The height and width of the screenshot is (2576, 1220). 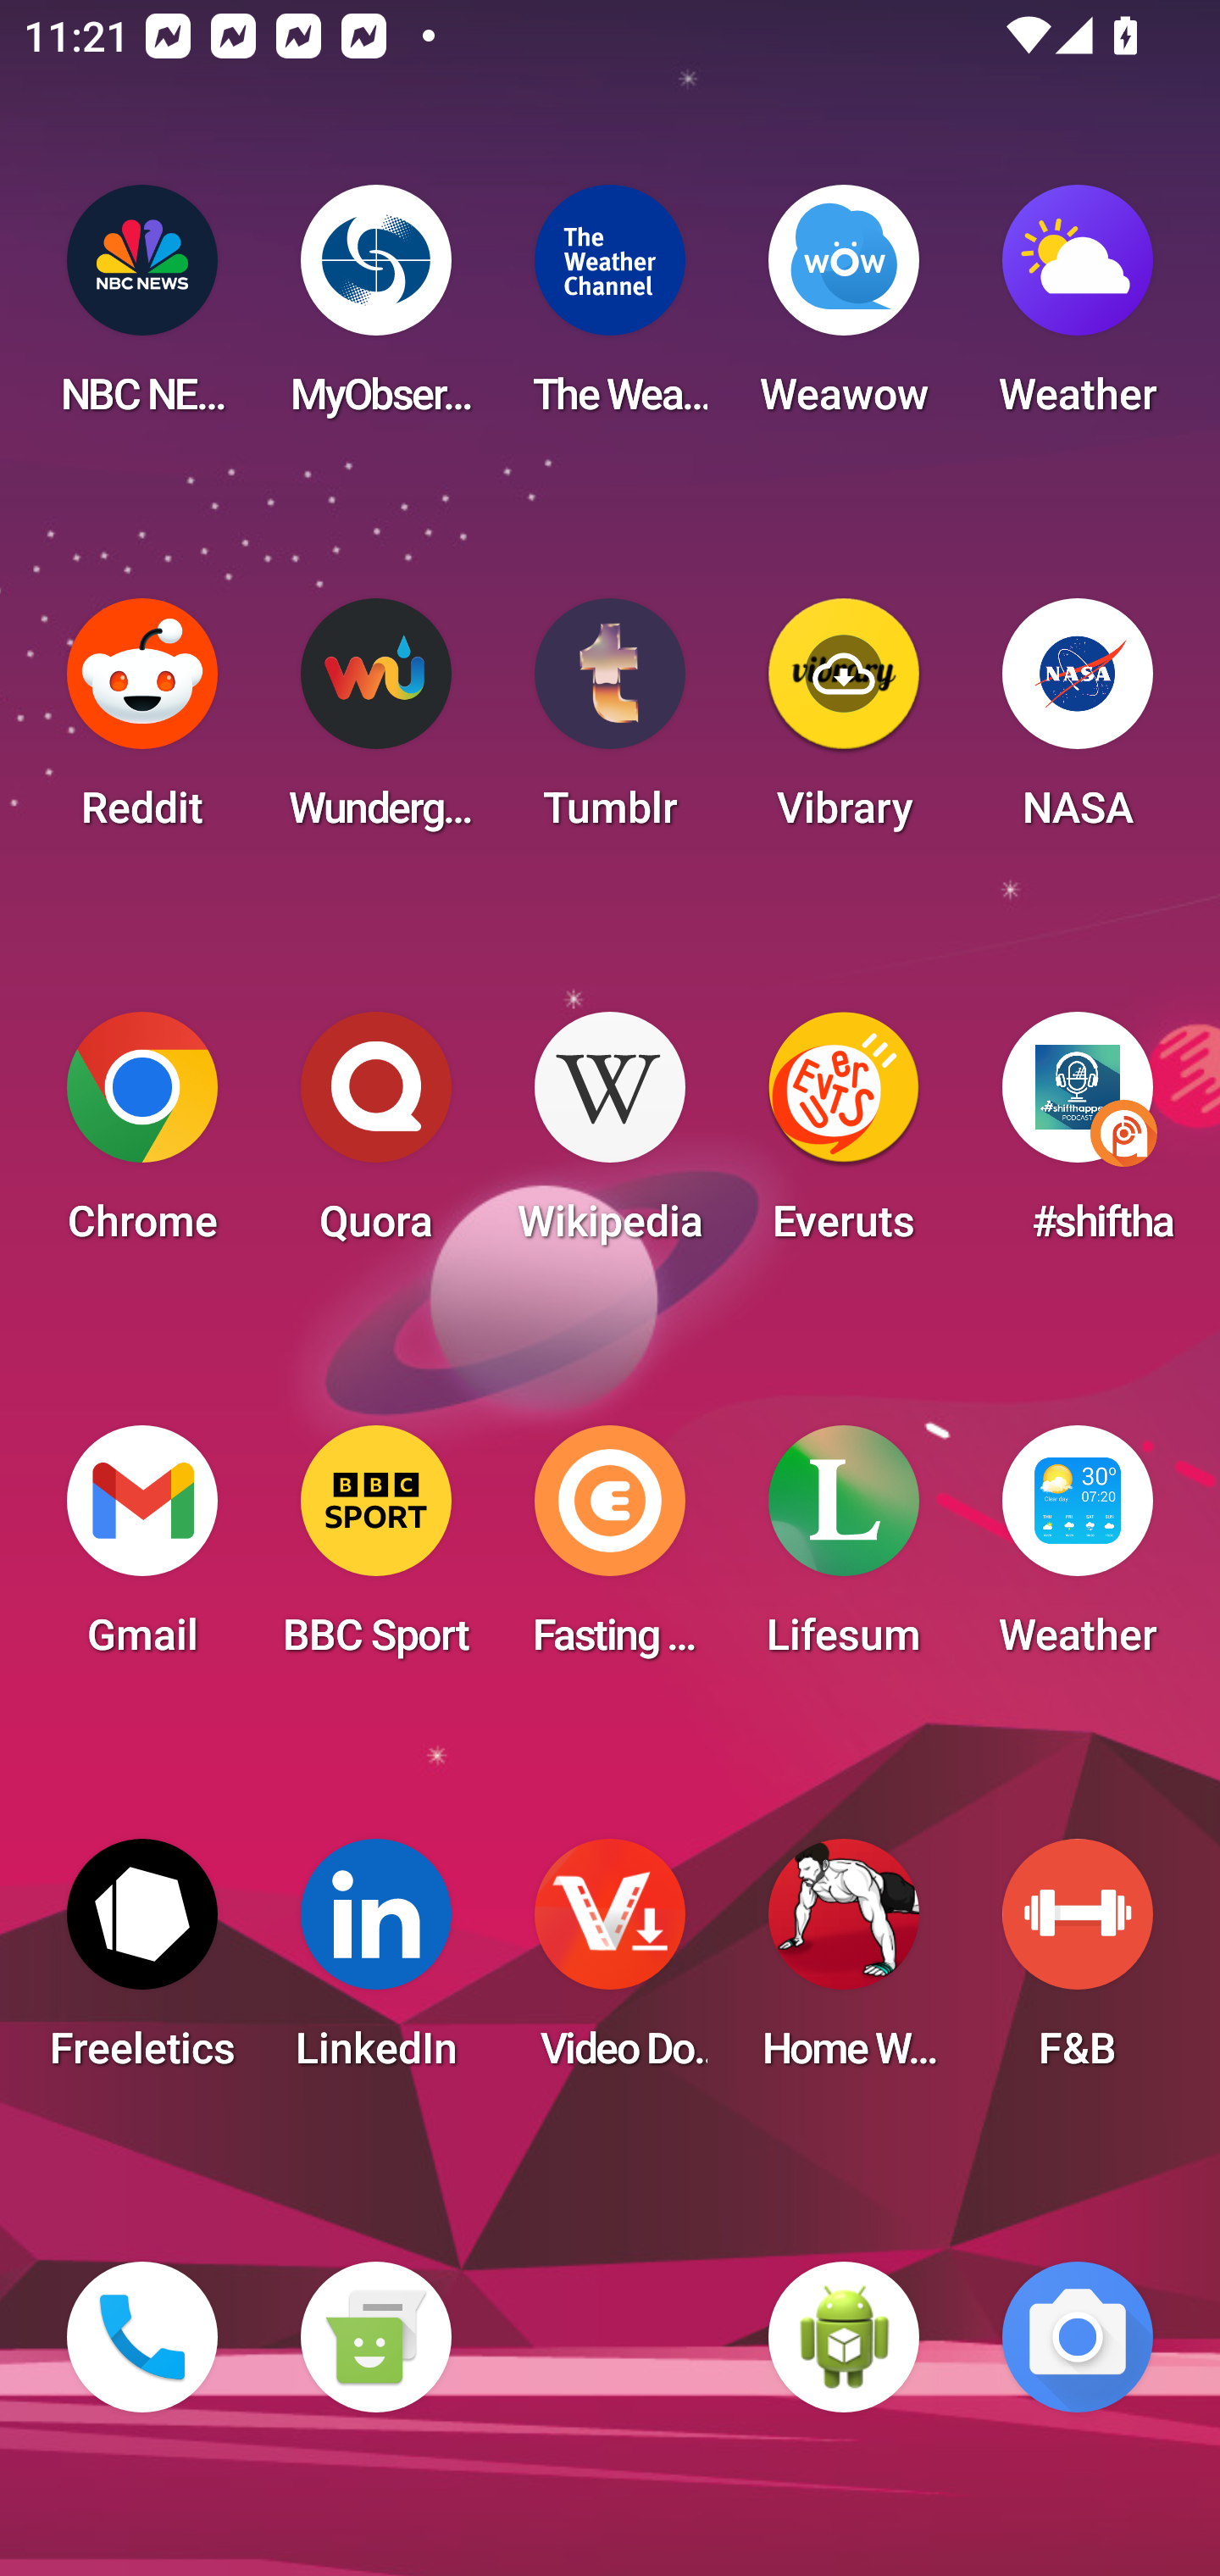 I want to click on Quora, so click(x=375, y=1137).